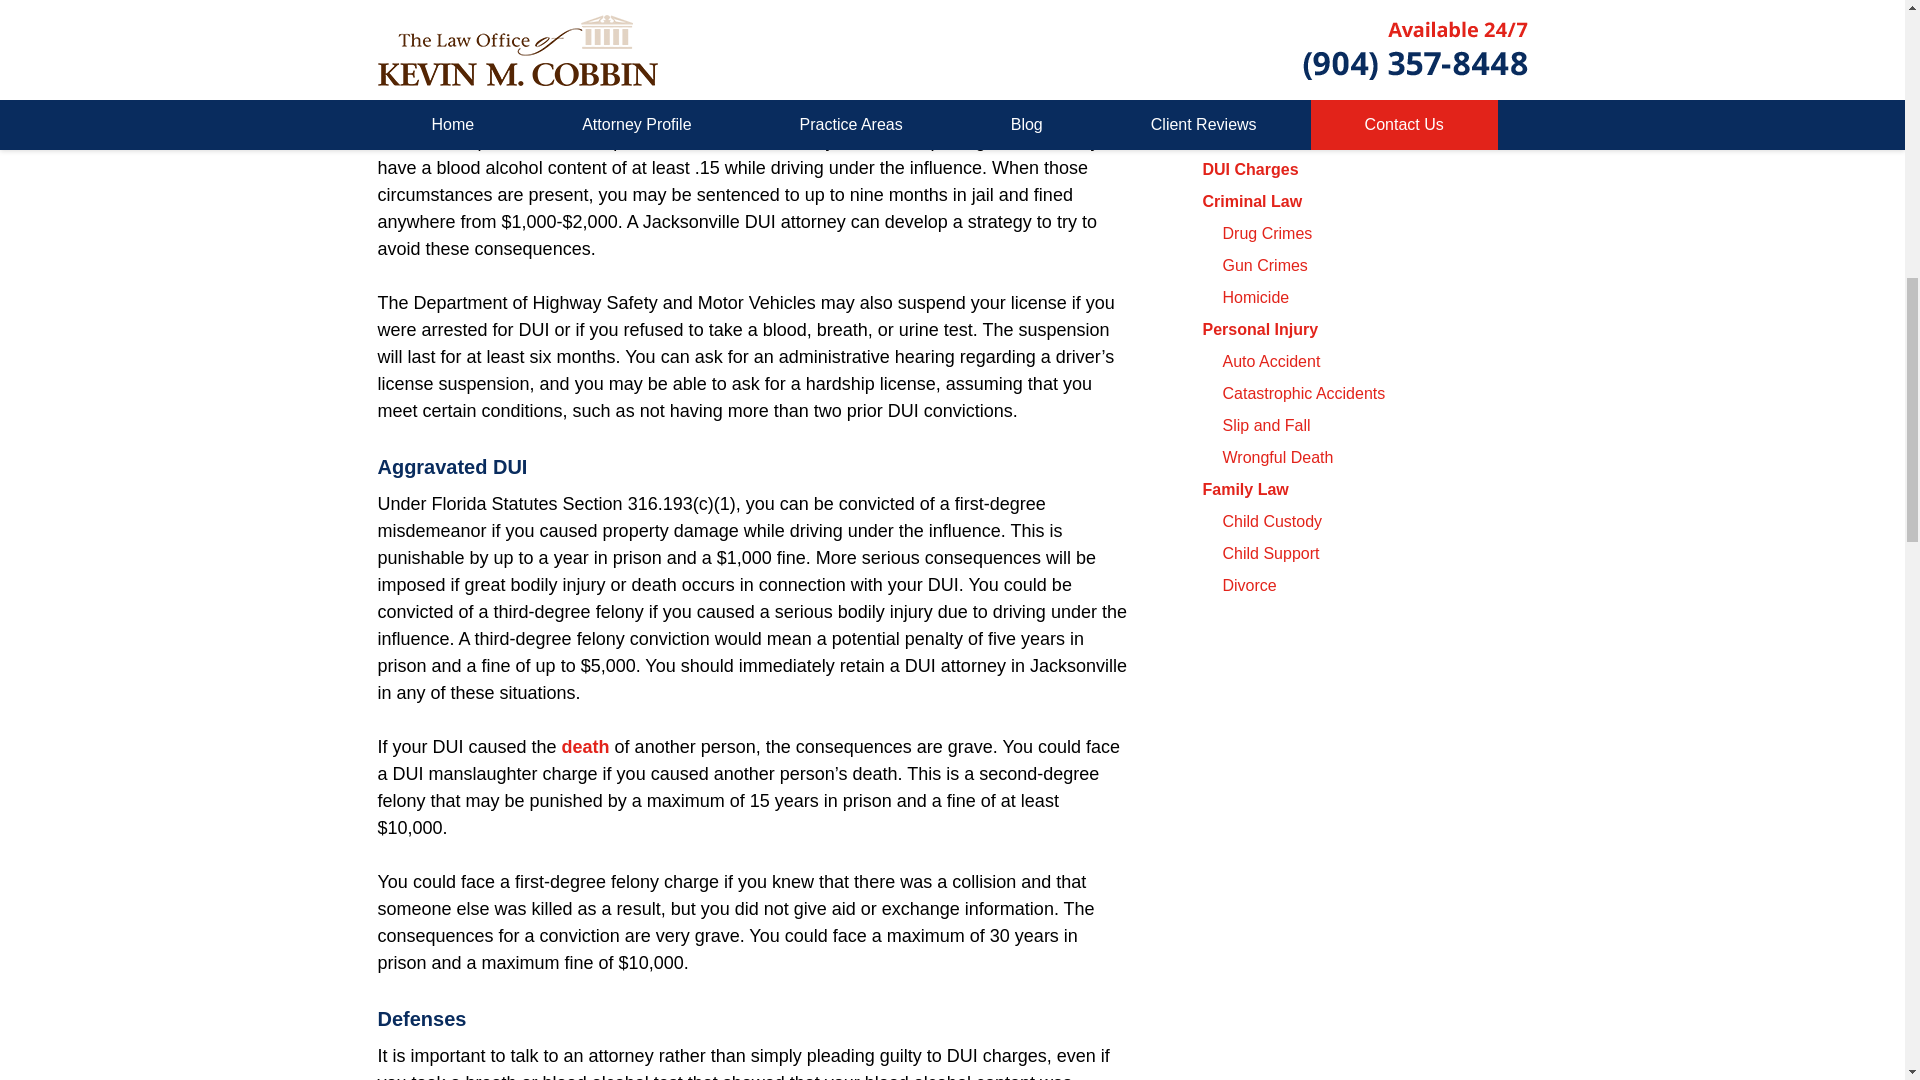 The width and height of the screenshot is (1920, 1080). What do you see at coordinates (1244, 488) in the screenshot?
I see `Family Law` at bounding box center [1244, 488].